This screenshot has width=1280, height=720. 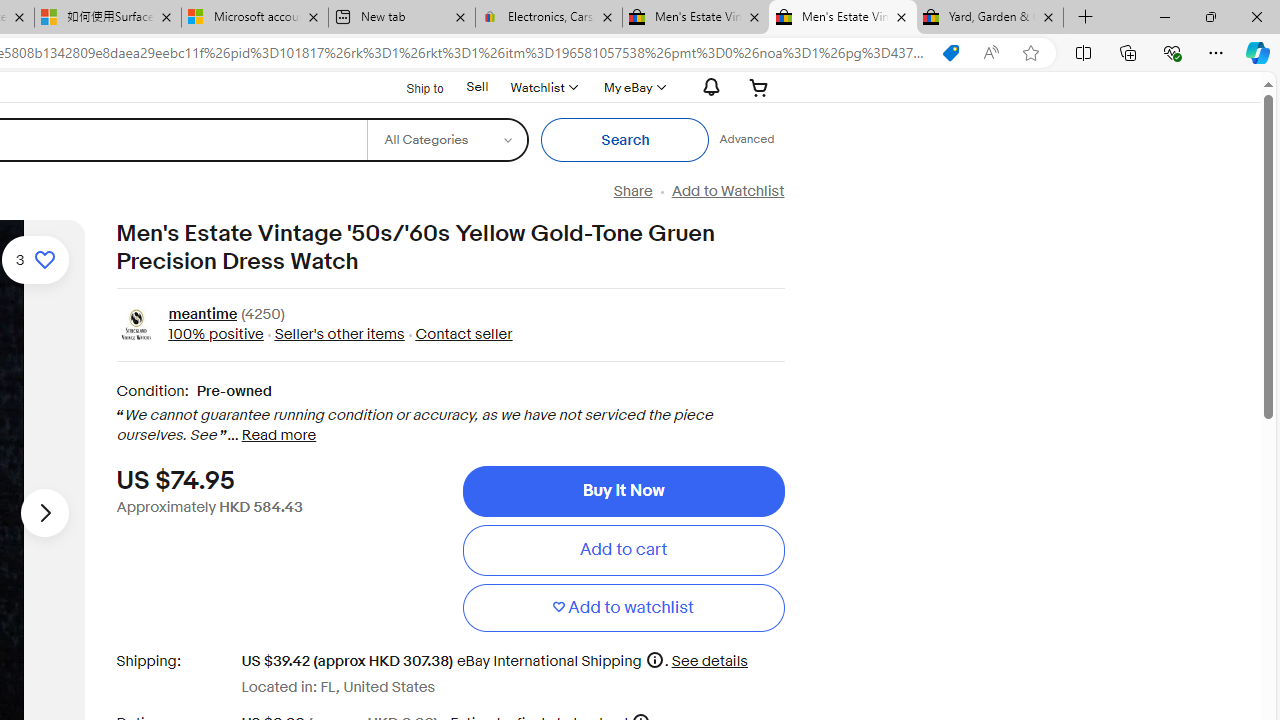 I want to click on Your shopping cart, so click(x=759, y=87).